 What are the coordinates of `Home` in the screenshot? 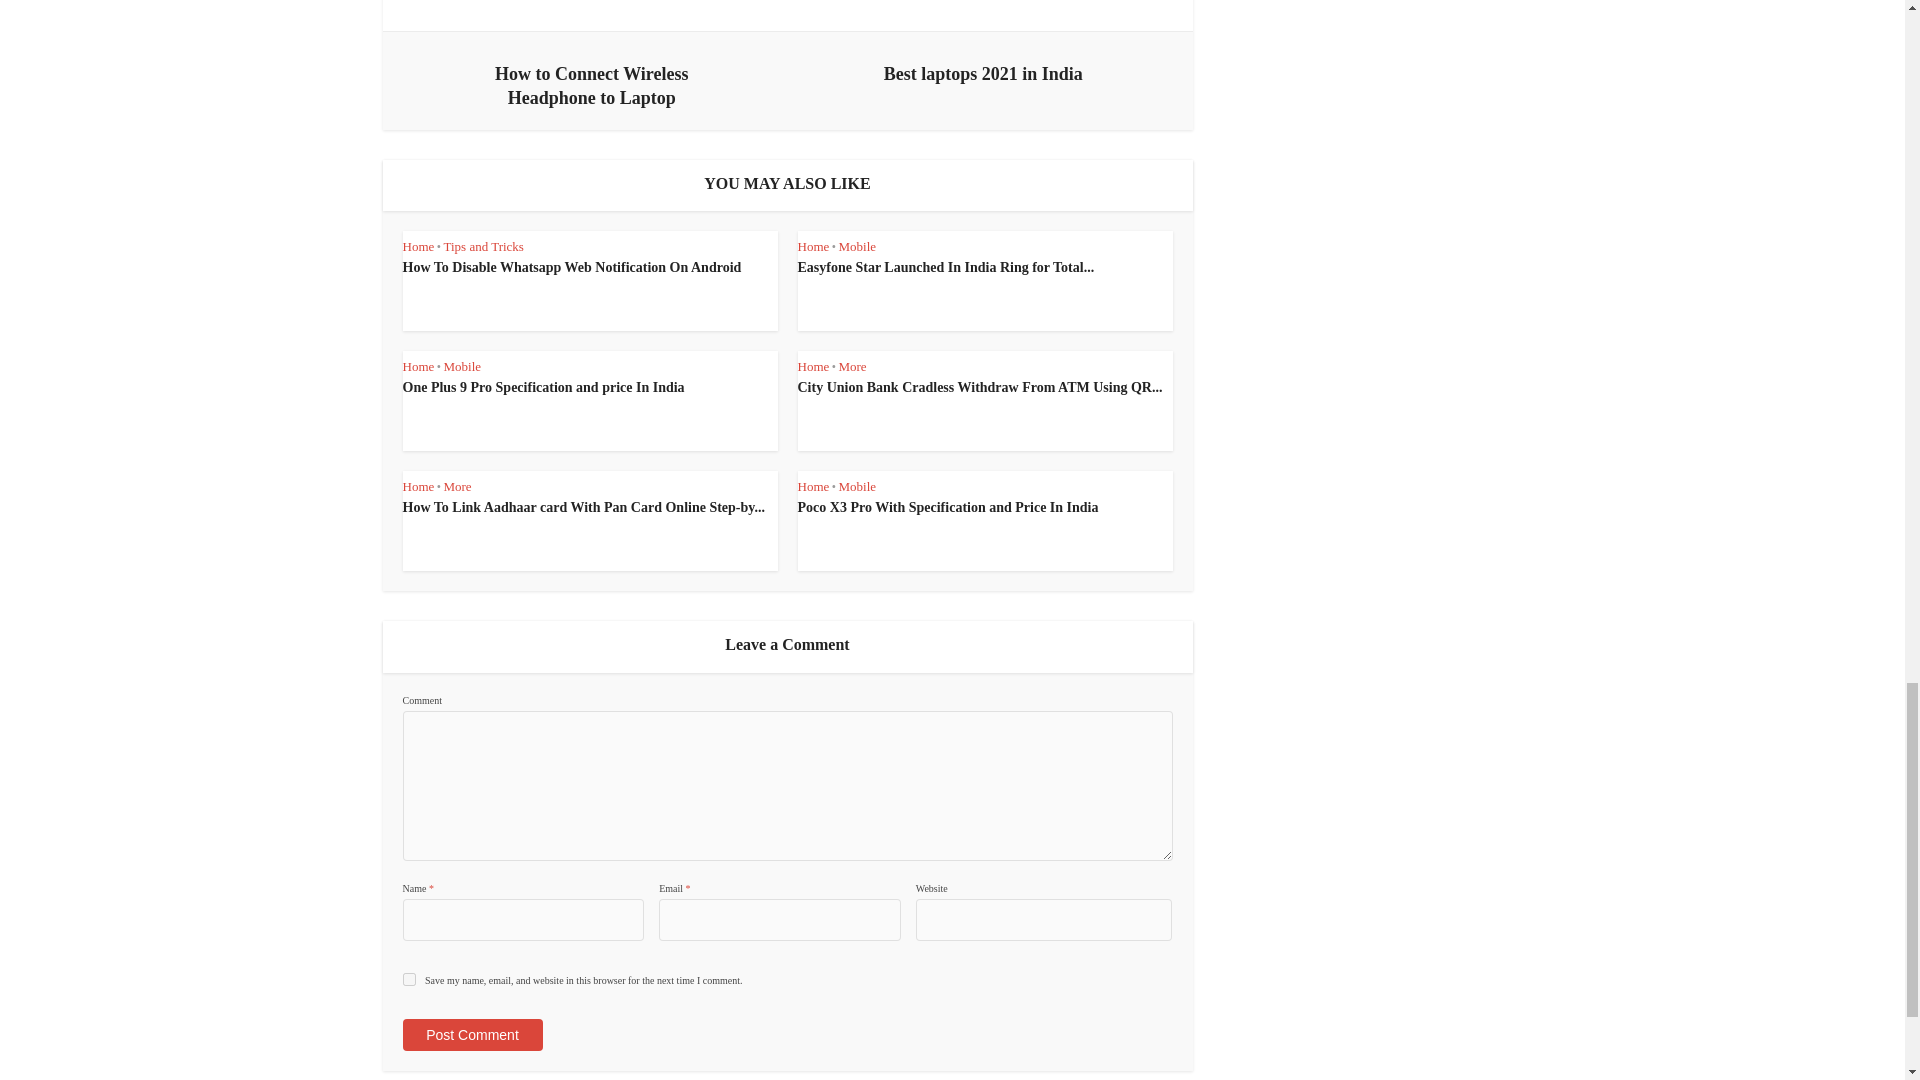 It's located at (417, 366).